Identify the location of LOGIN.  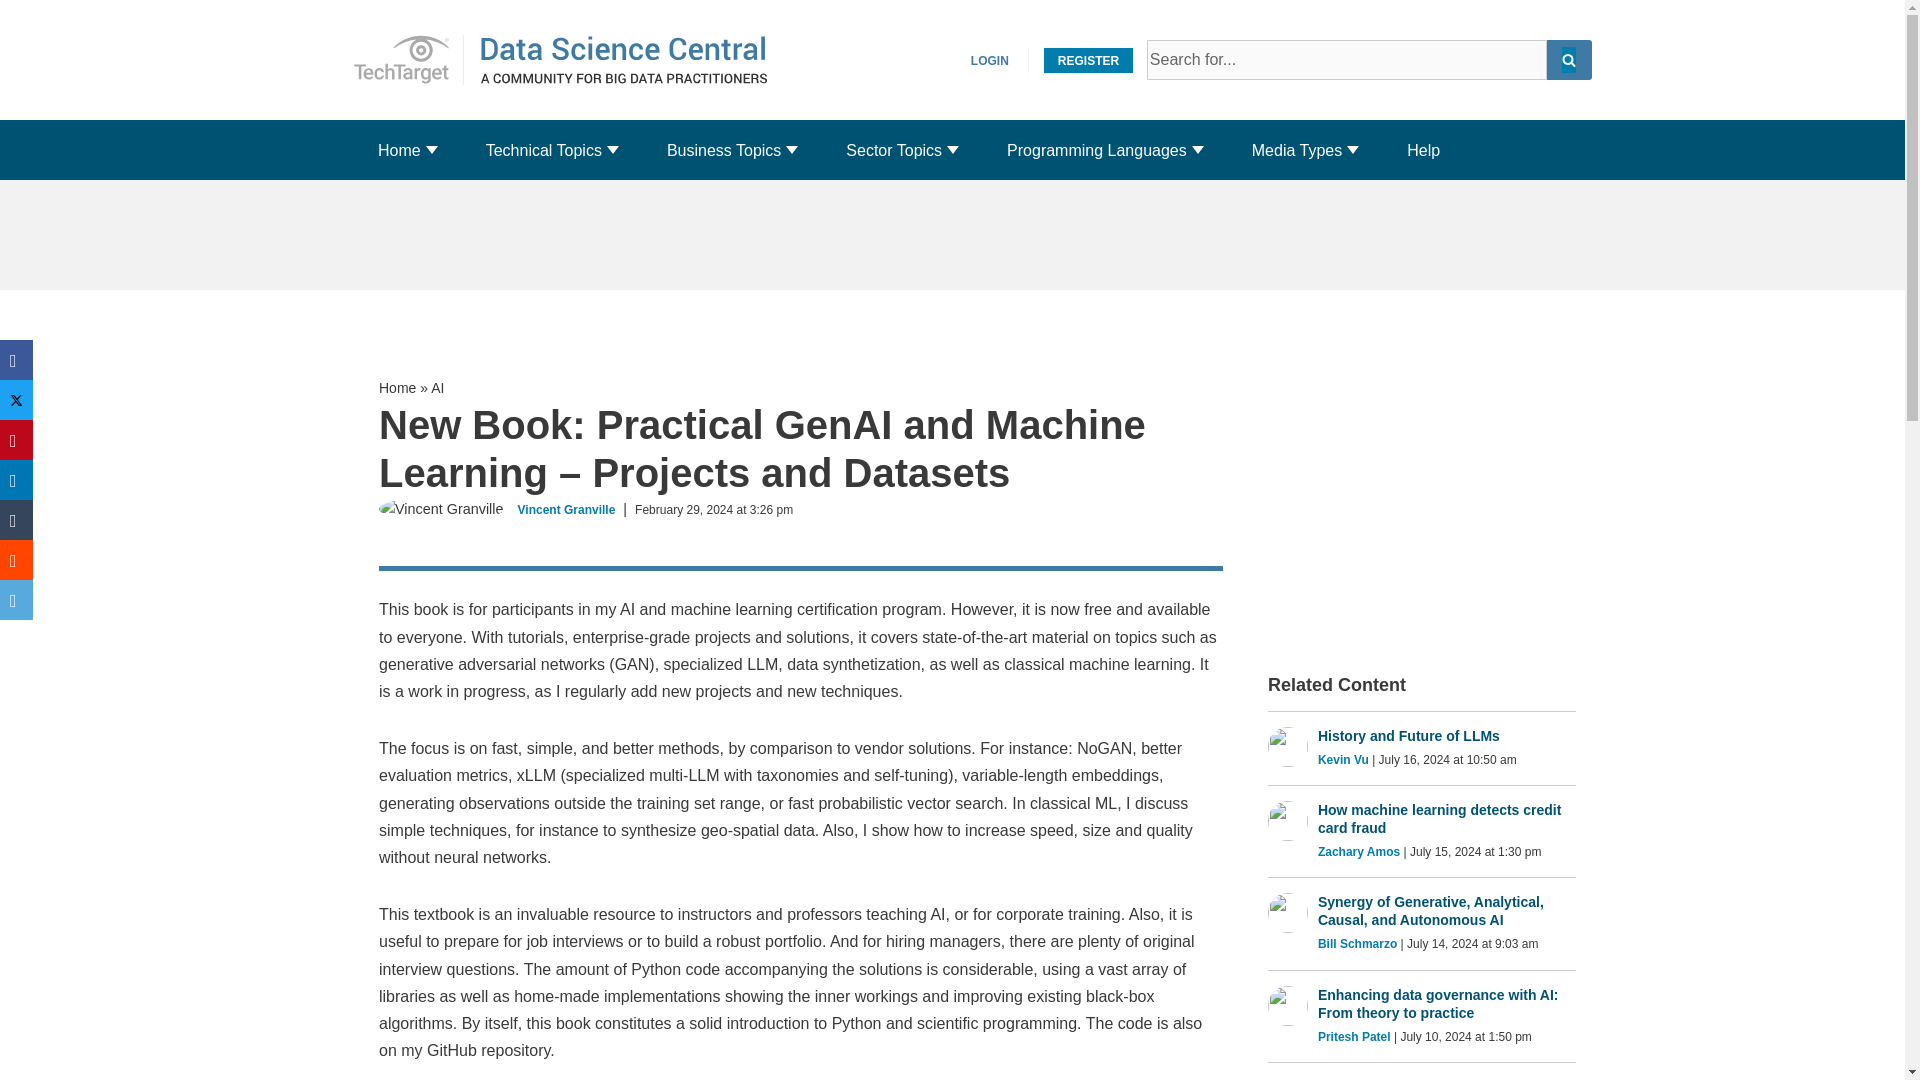
(990, 60).